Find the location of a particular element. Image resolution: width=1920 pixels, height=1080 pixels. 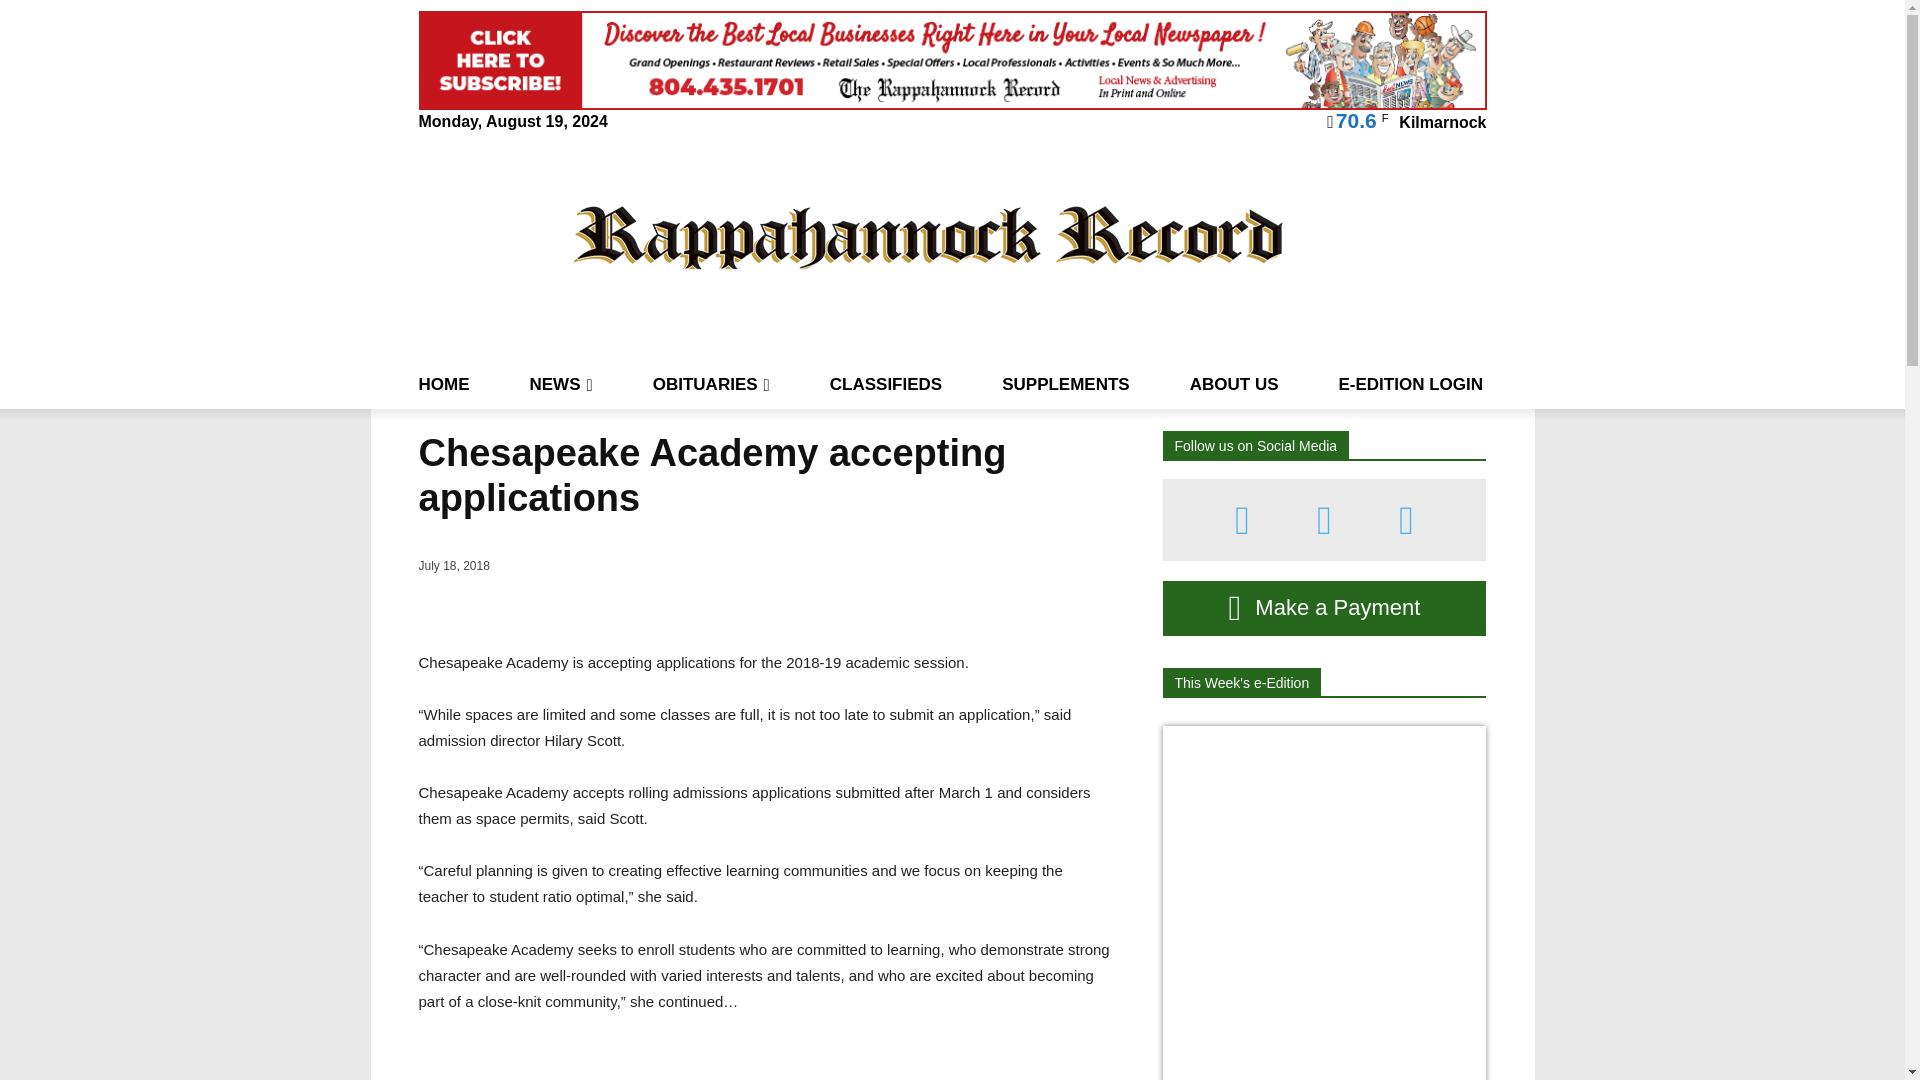

SUPPLEMENTS is located at coordinates (1066, 384).